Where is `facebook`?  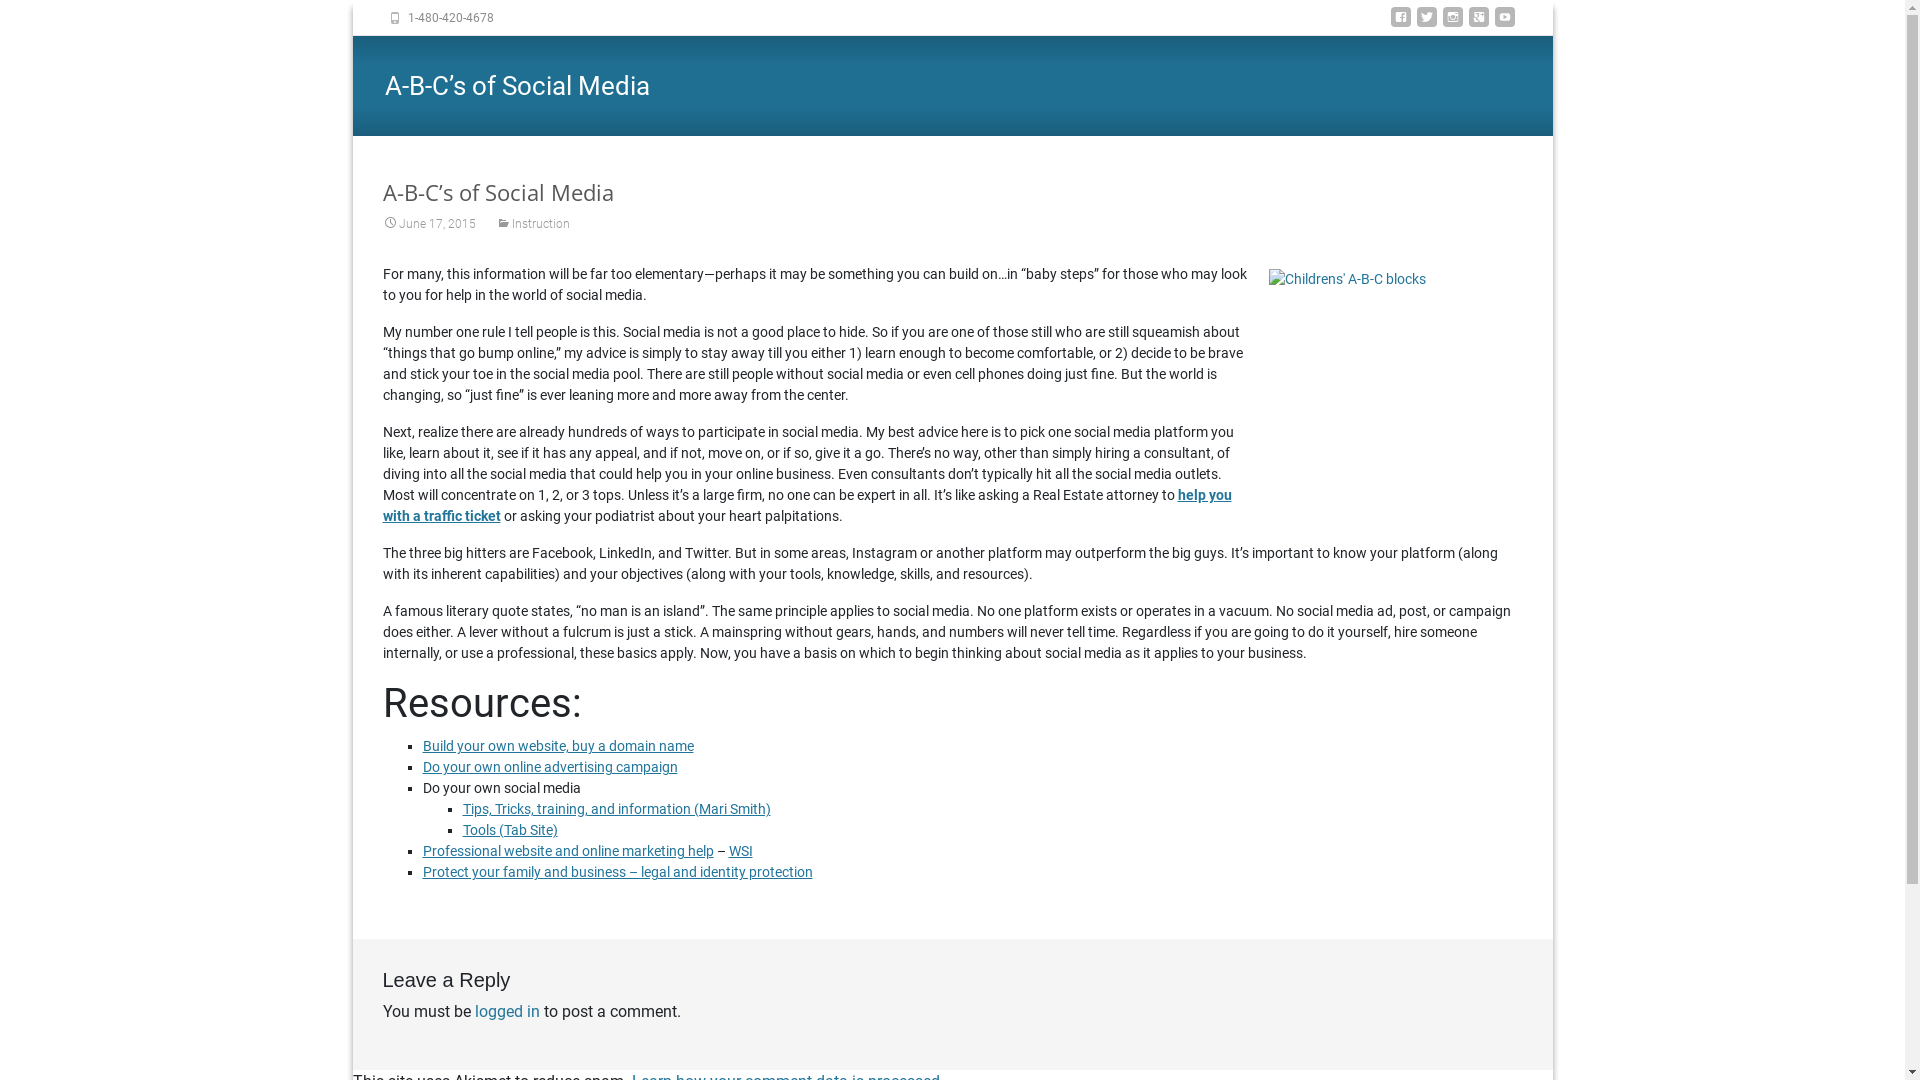
facebook is located at coordinates (1400, 24).